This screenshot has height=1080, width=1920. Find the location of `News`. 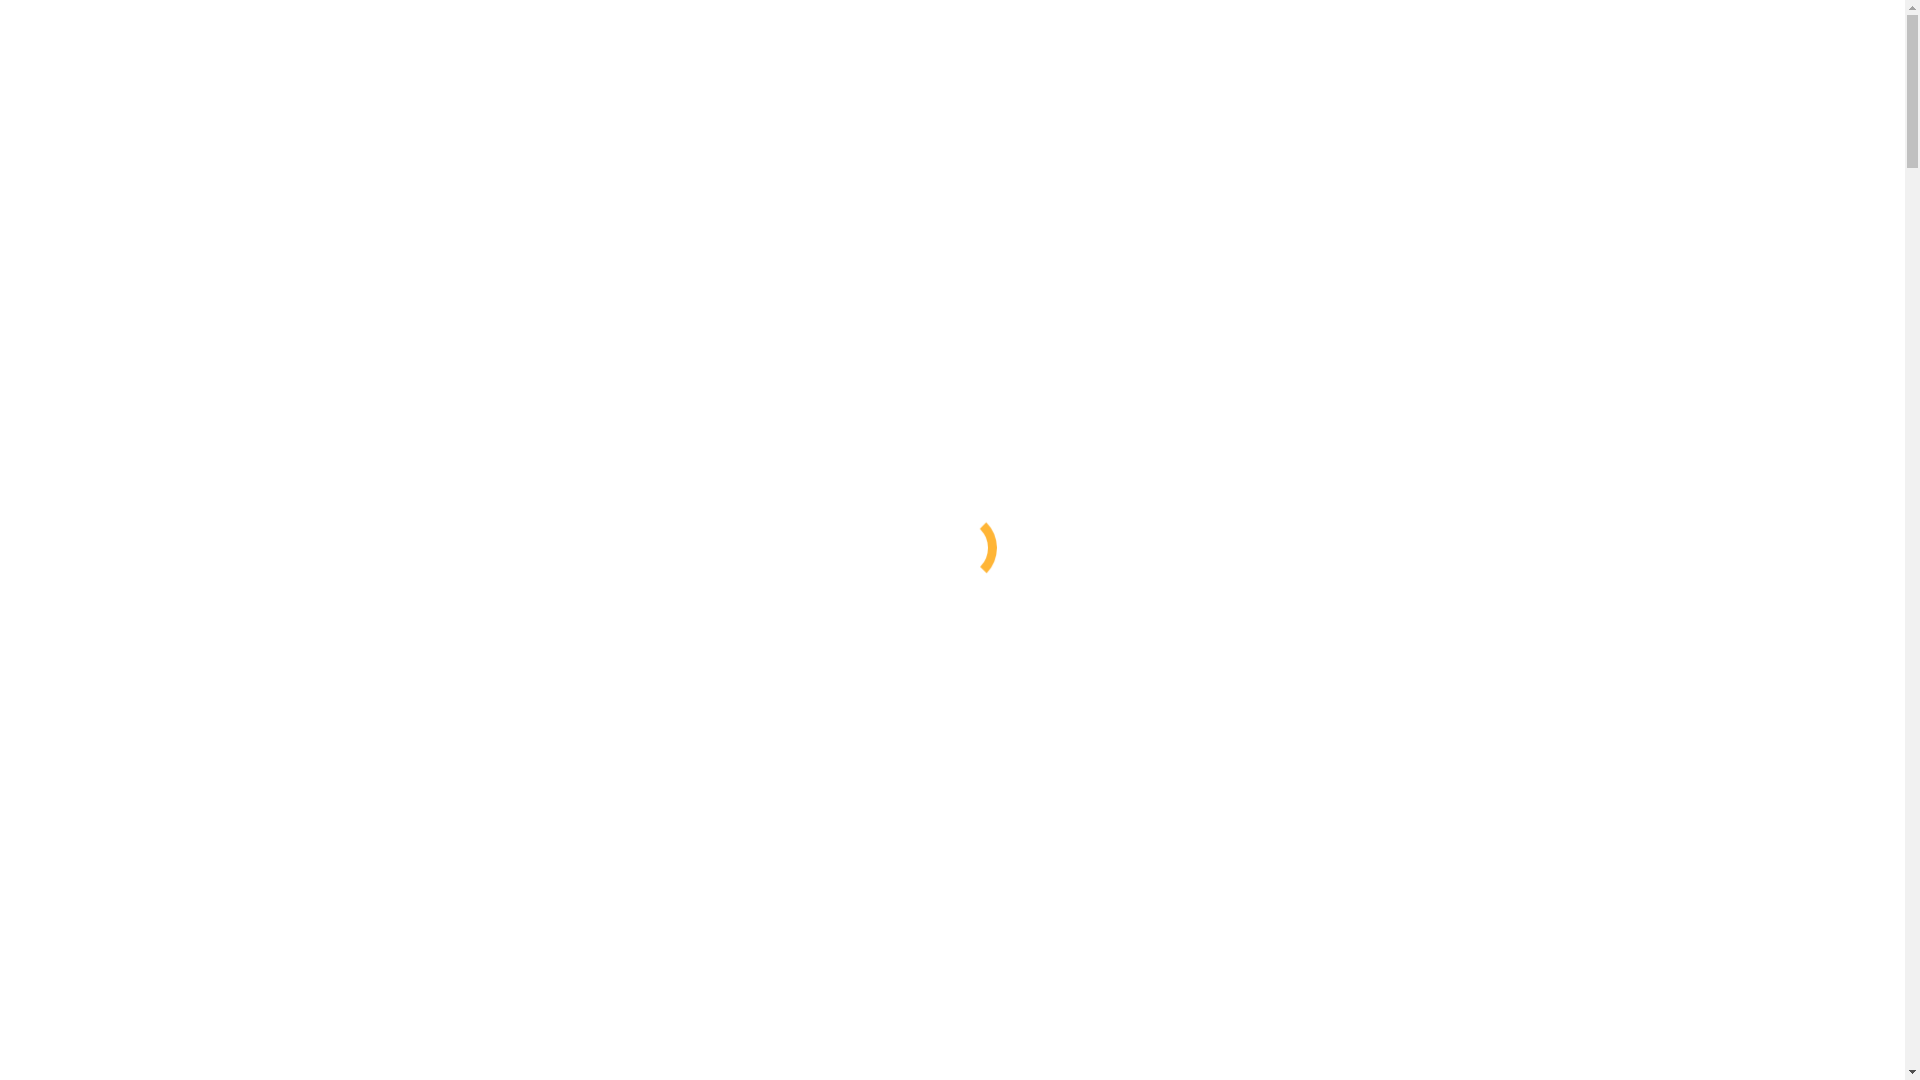

News is located at coordinates (106, 1012).